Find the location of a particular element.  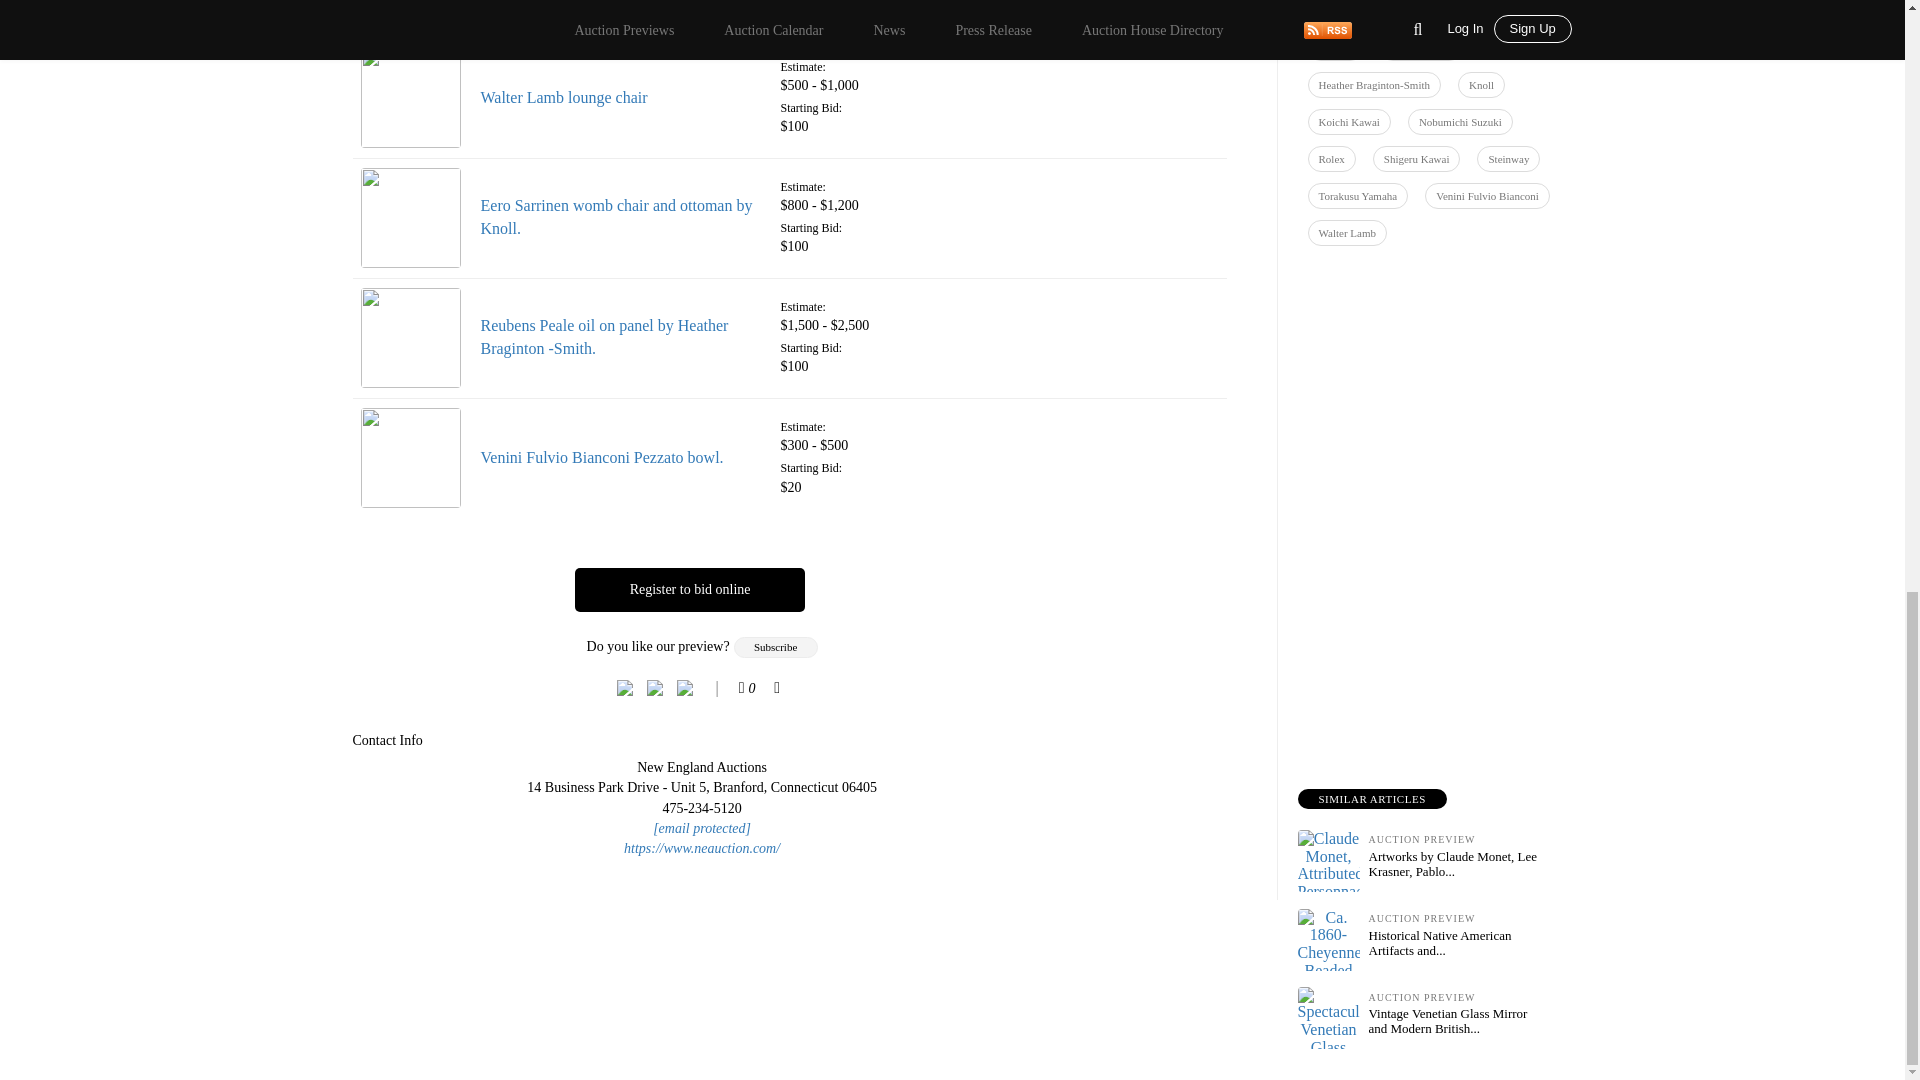

Venini Fulvio Bianconi Pezzato bowl. is located at coordinates (602, 457).